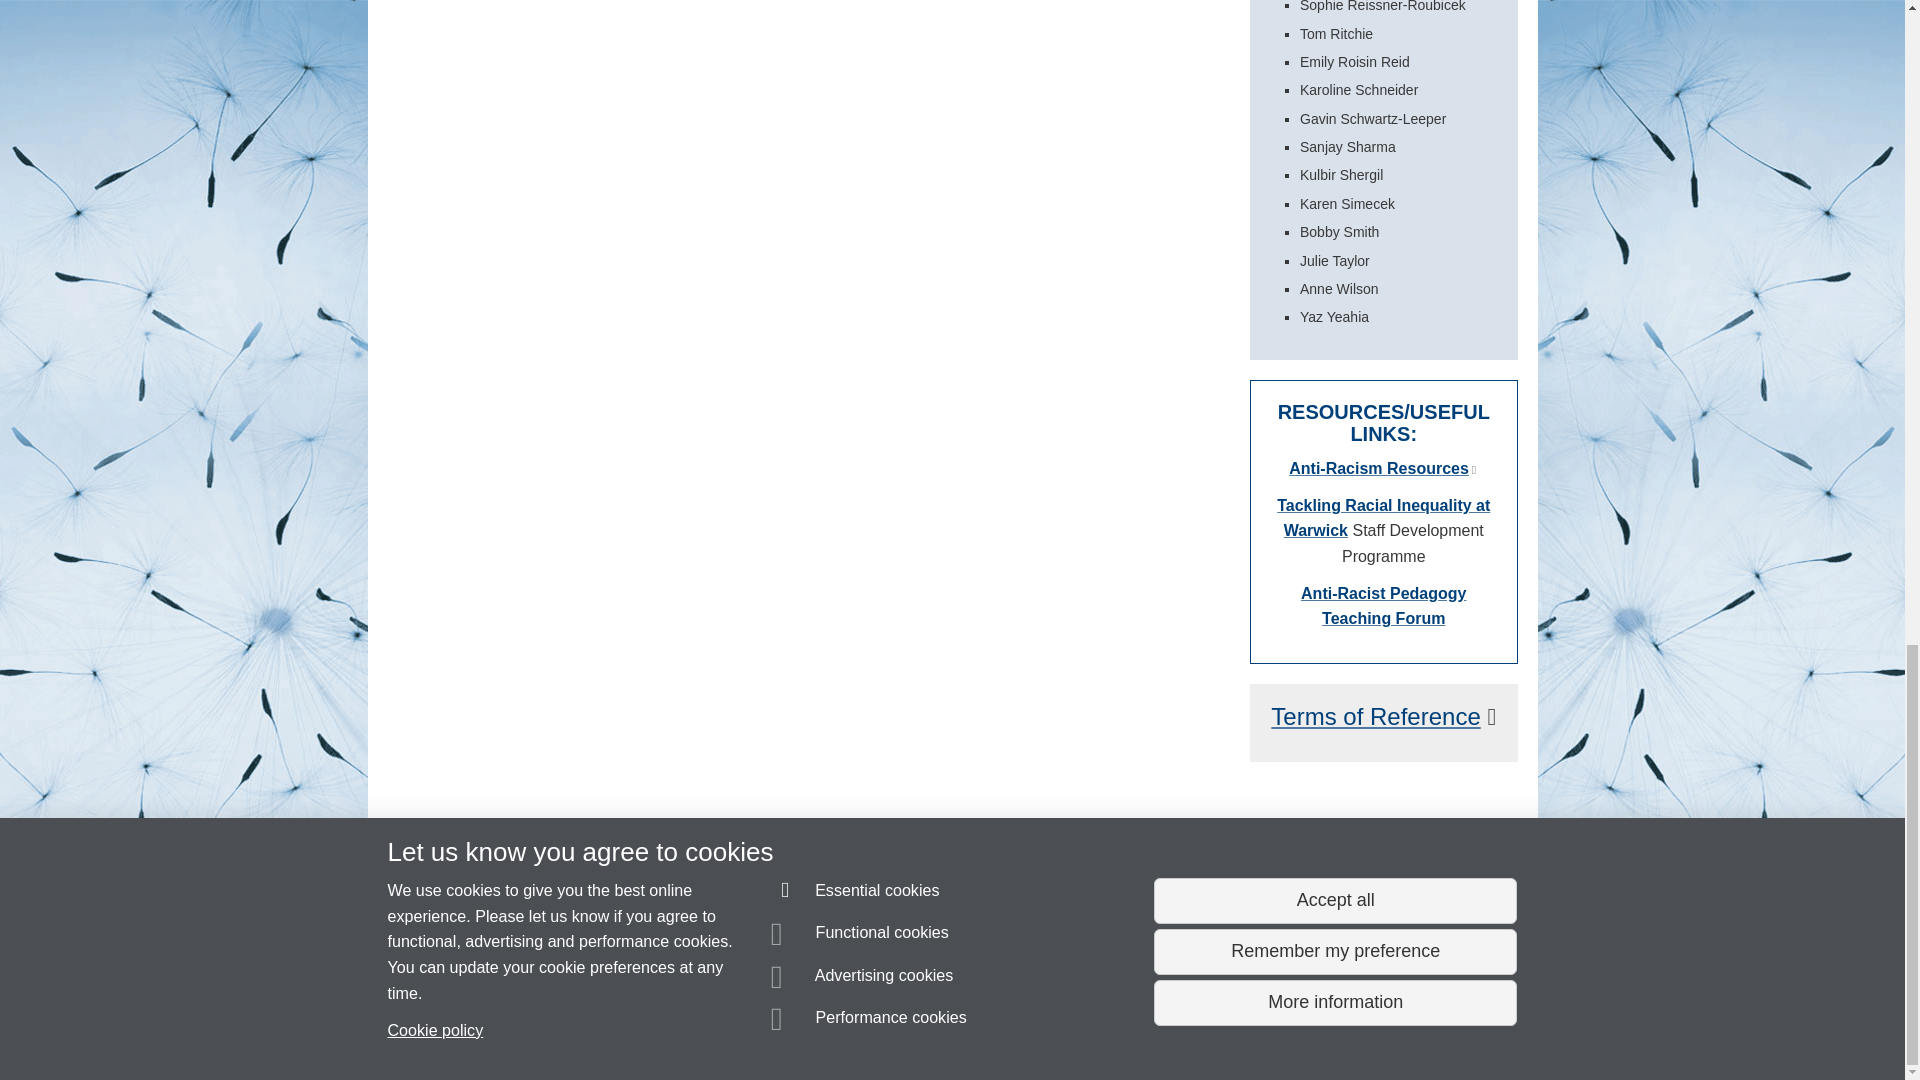 This screenshot has width=1920, height=1080. I want to click on Copyright Statement, so click(678, 1029).